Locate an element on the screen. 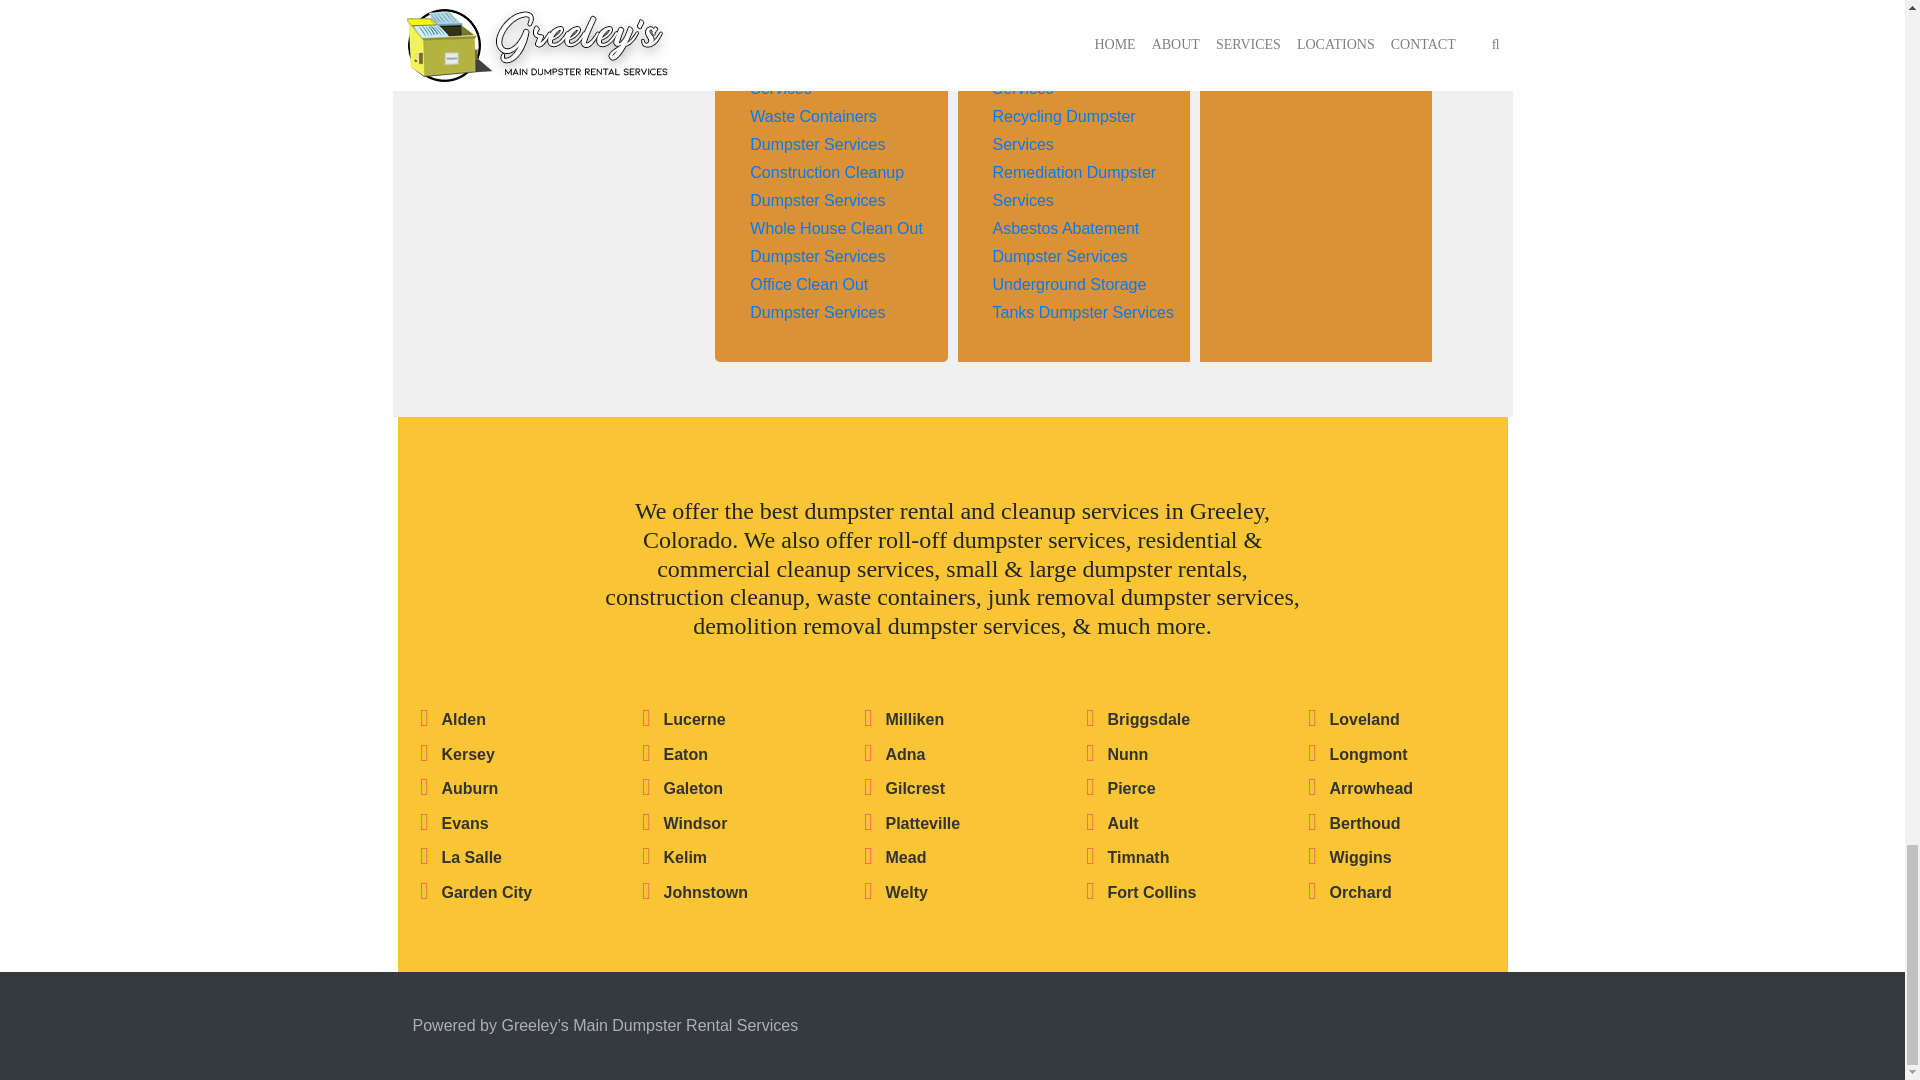 The image size is (1920, 1080). Whole House Clean Out Dumpster Services is located at coordinates (836, 242).